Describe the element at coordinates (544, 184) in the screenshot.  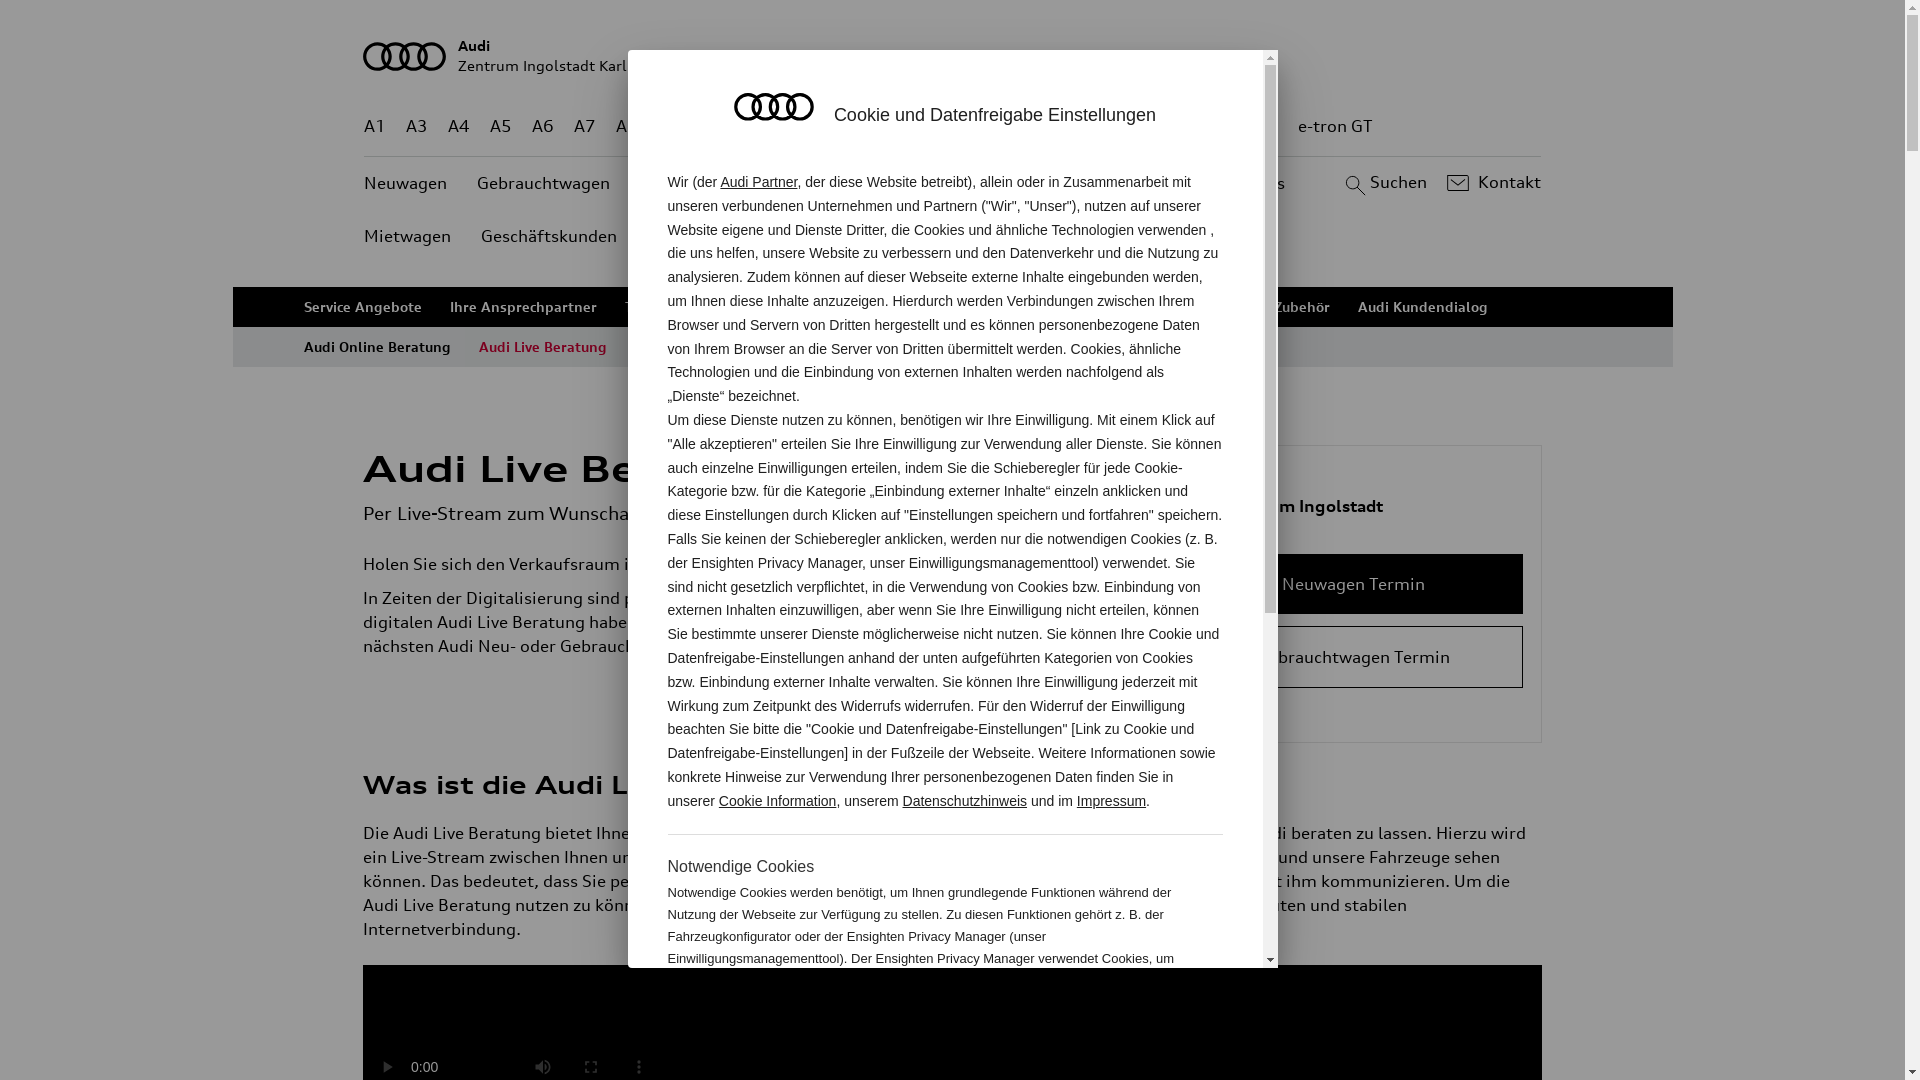
I see `Gebrauchtwagen` at that location.